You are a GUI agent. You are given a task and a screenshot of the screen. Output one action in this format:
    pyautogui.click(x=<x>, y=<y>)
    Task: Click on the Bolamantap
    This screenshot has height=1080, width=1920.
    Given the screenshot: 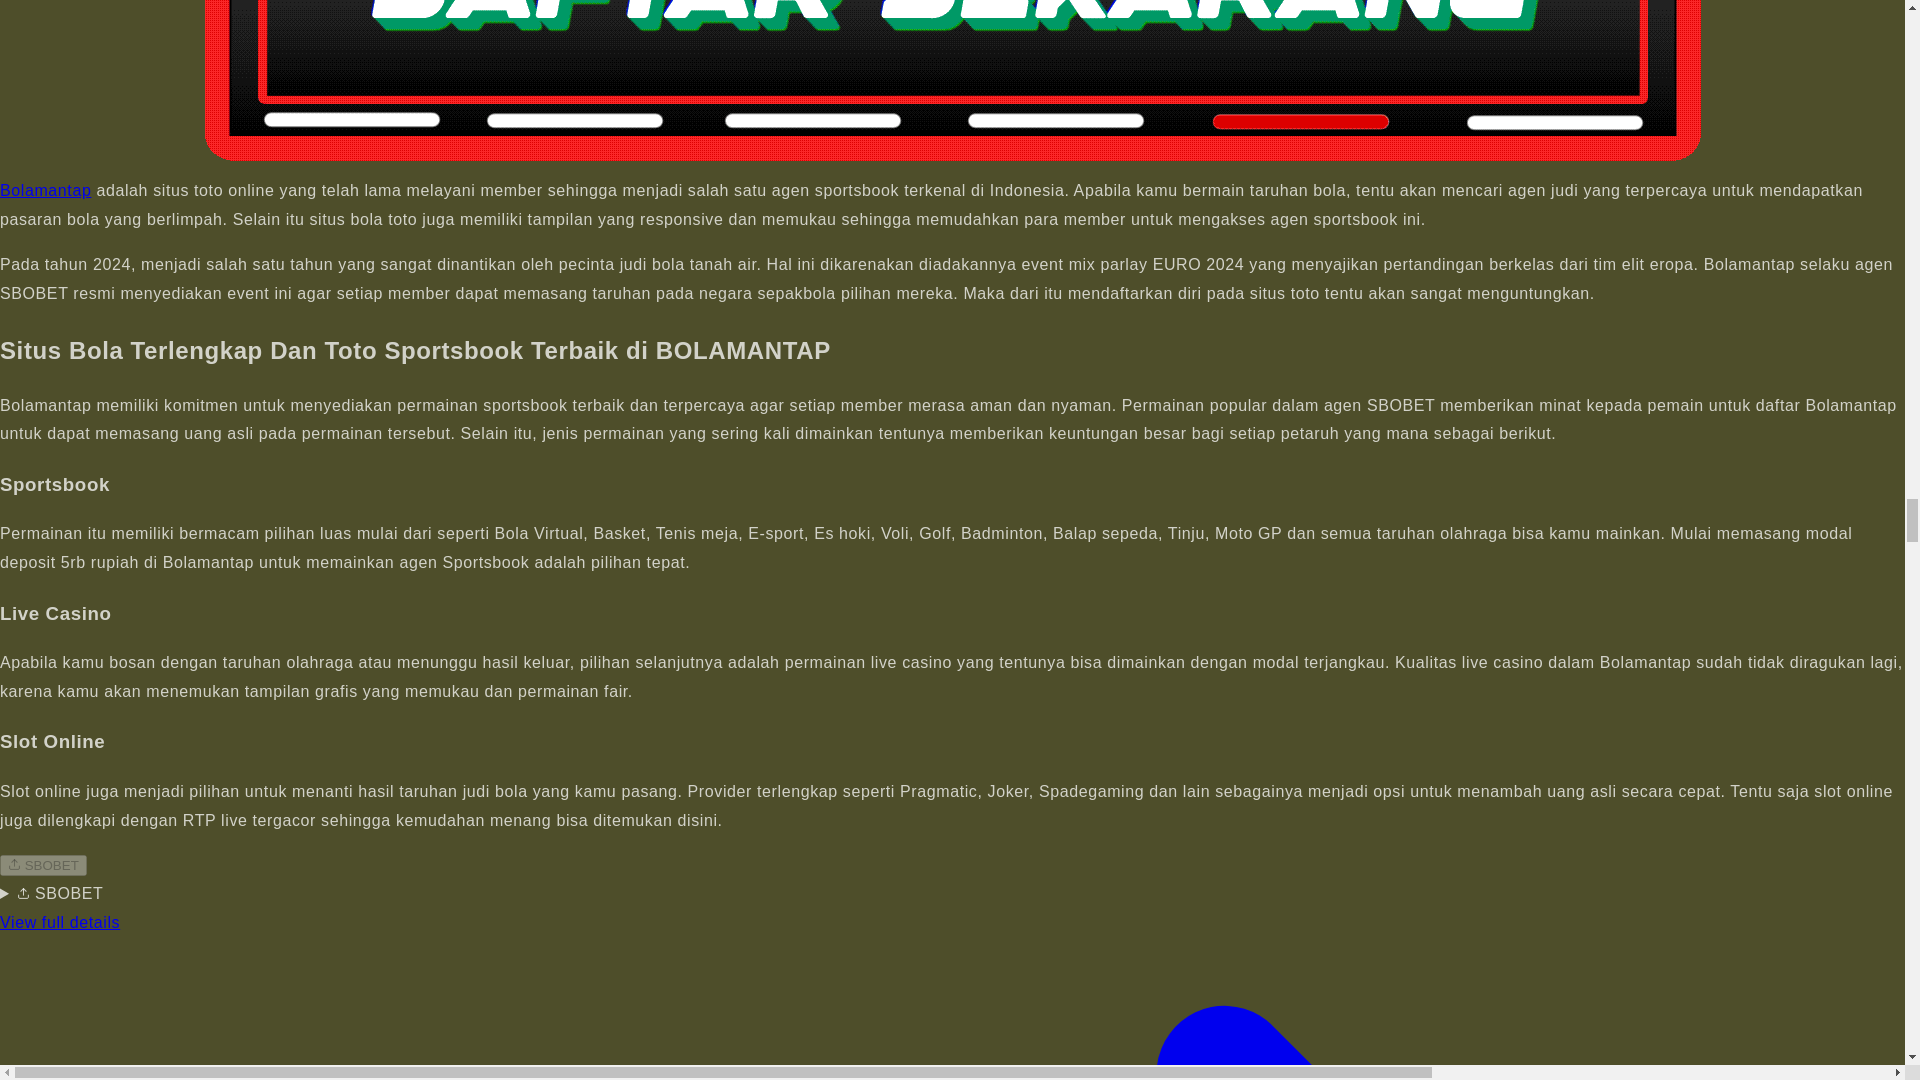 What is the action you would take?
    pyautogui.click(x=45, y=190)
    